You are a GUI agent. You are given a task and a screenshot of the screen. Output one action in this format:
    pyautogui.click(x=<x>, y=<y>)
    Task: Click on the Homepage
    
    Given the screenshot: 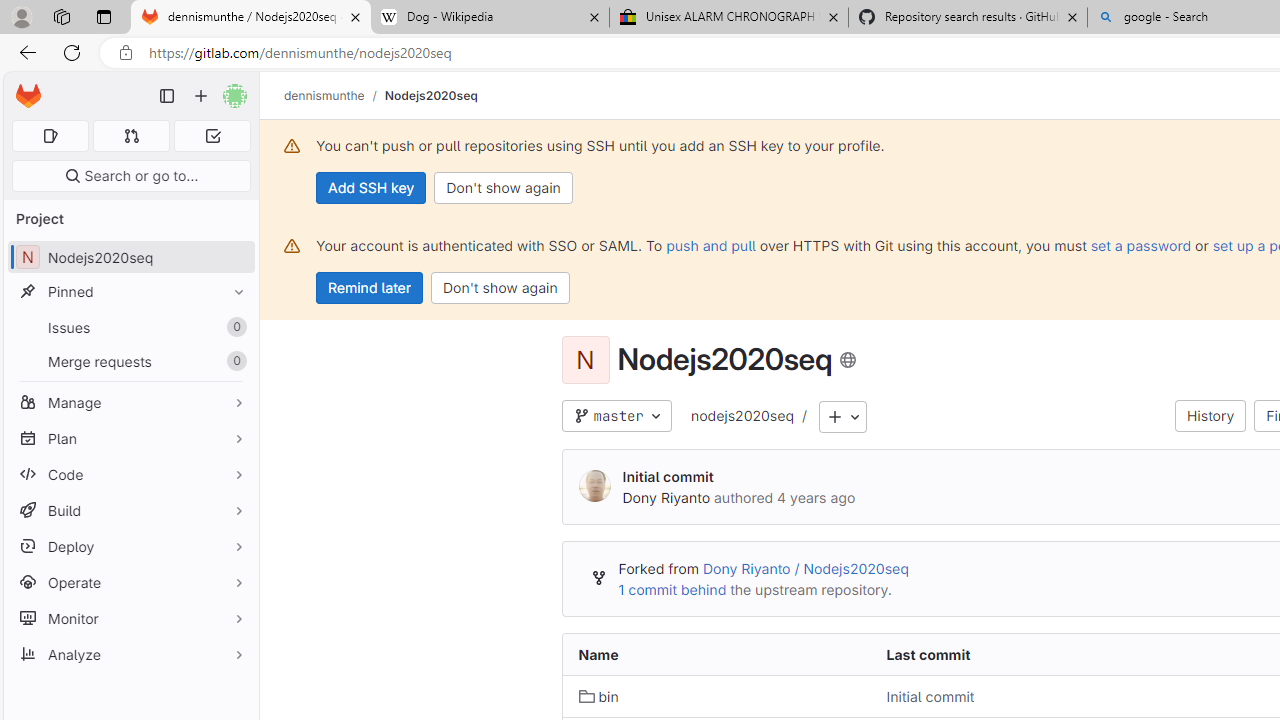 What is the action you would take?
    pyautogui.click(x=28, y=96)
    